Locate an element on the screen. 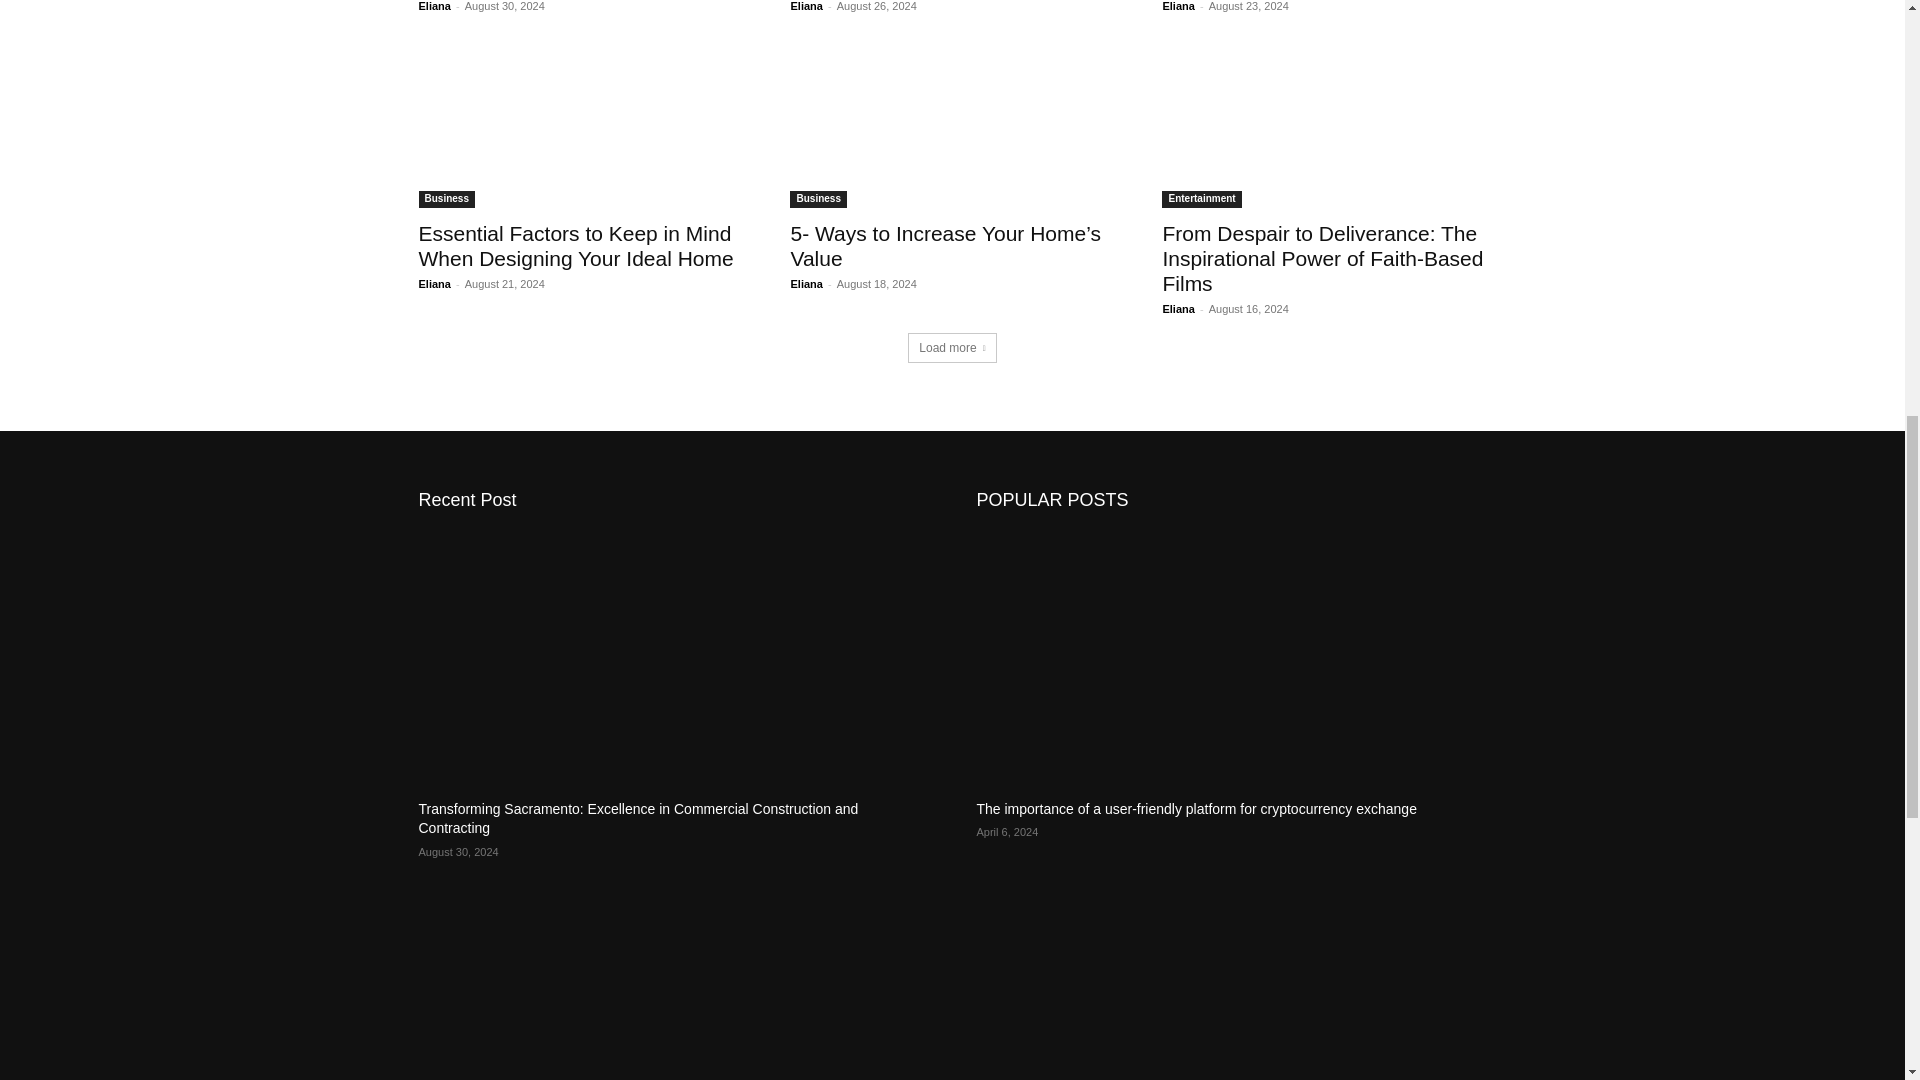 Image resolution: width=1920 pixels, height=1080 pixels. Eliana is located at coordinates (1178, 6).